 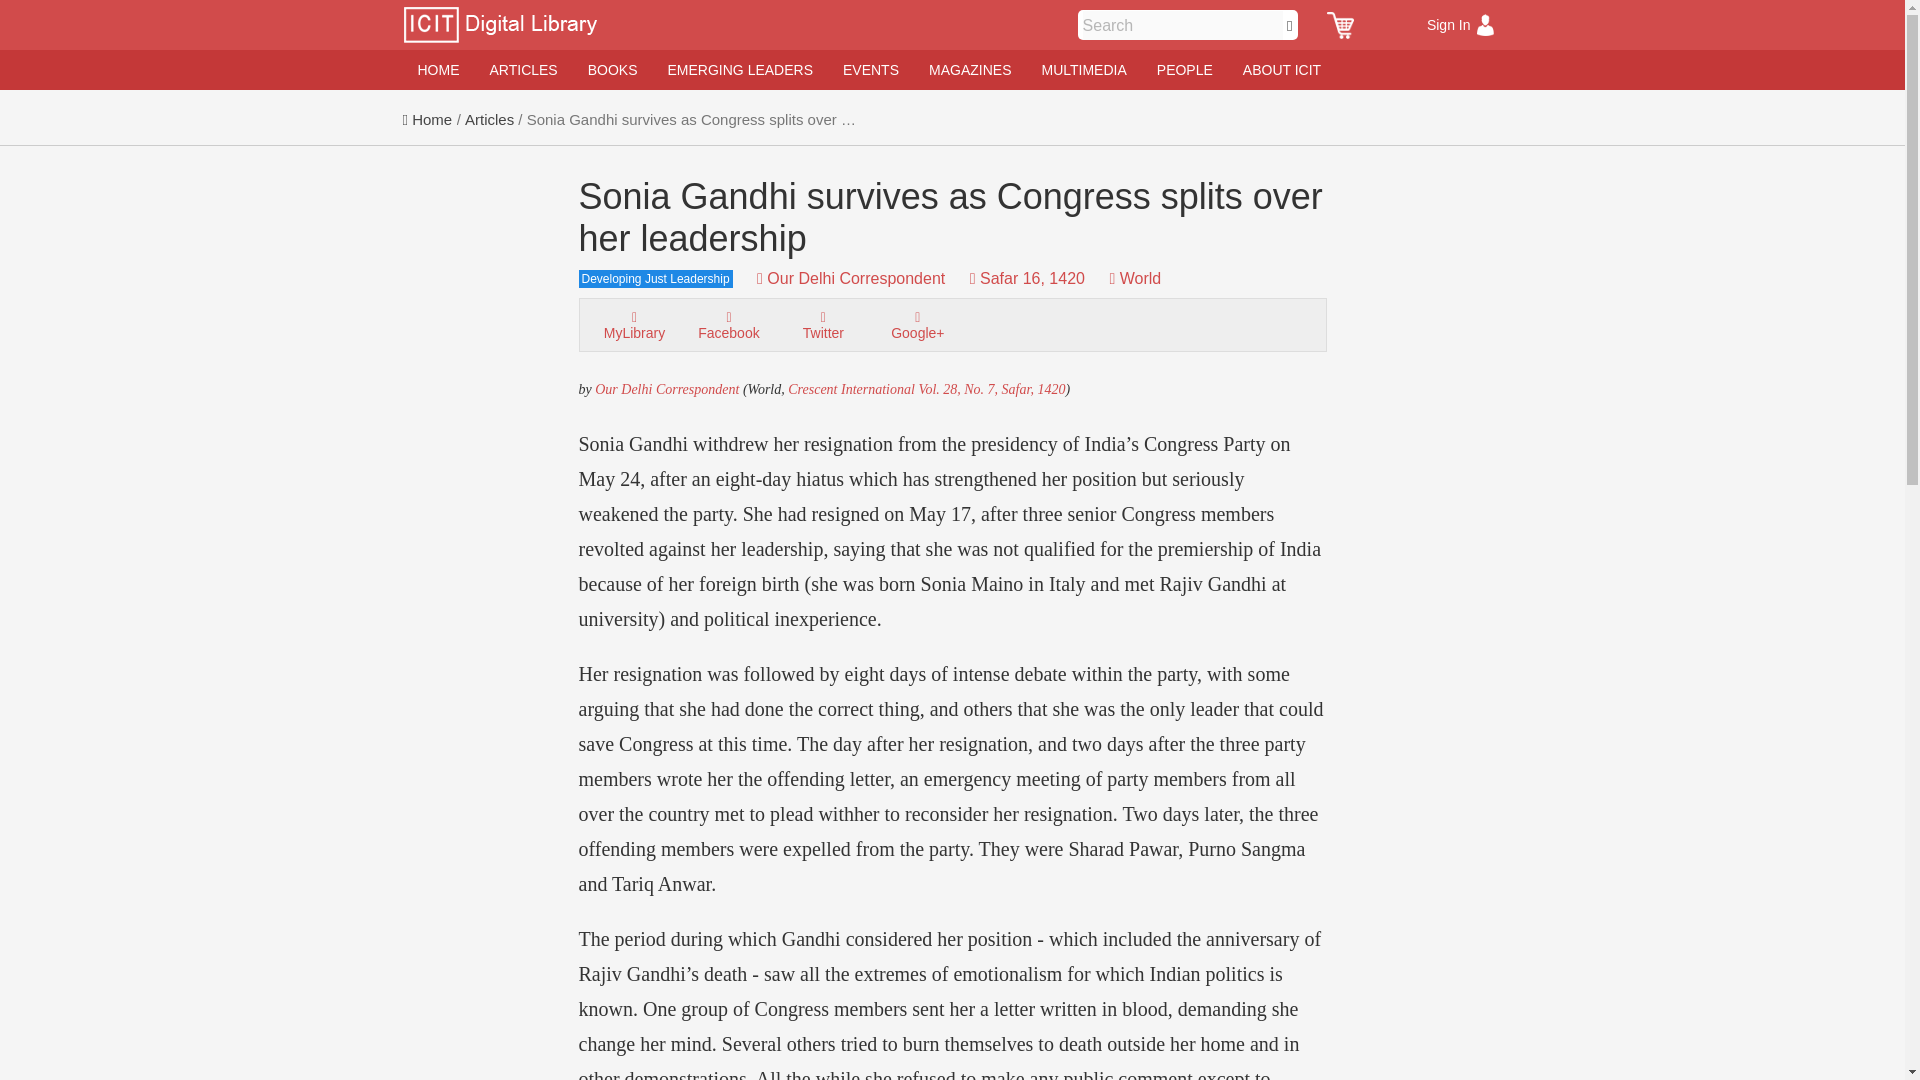 I want to click on Share on Facebook, so click(x=728, y=324).